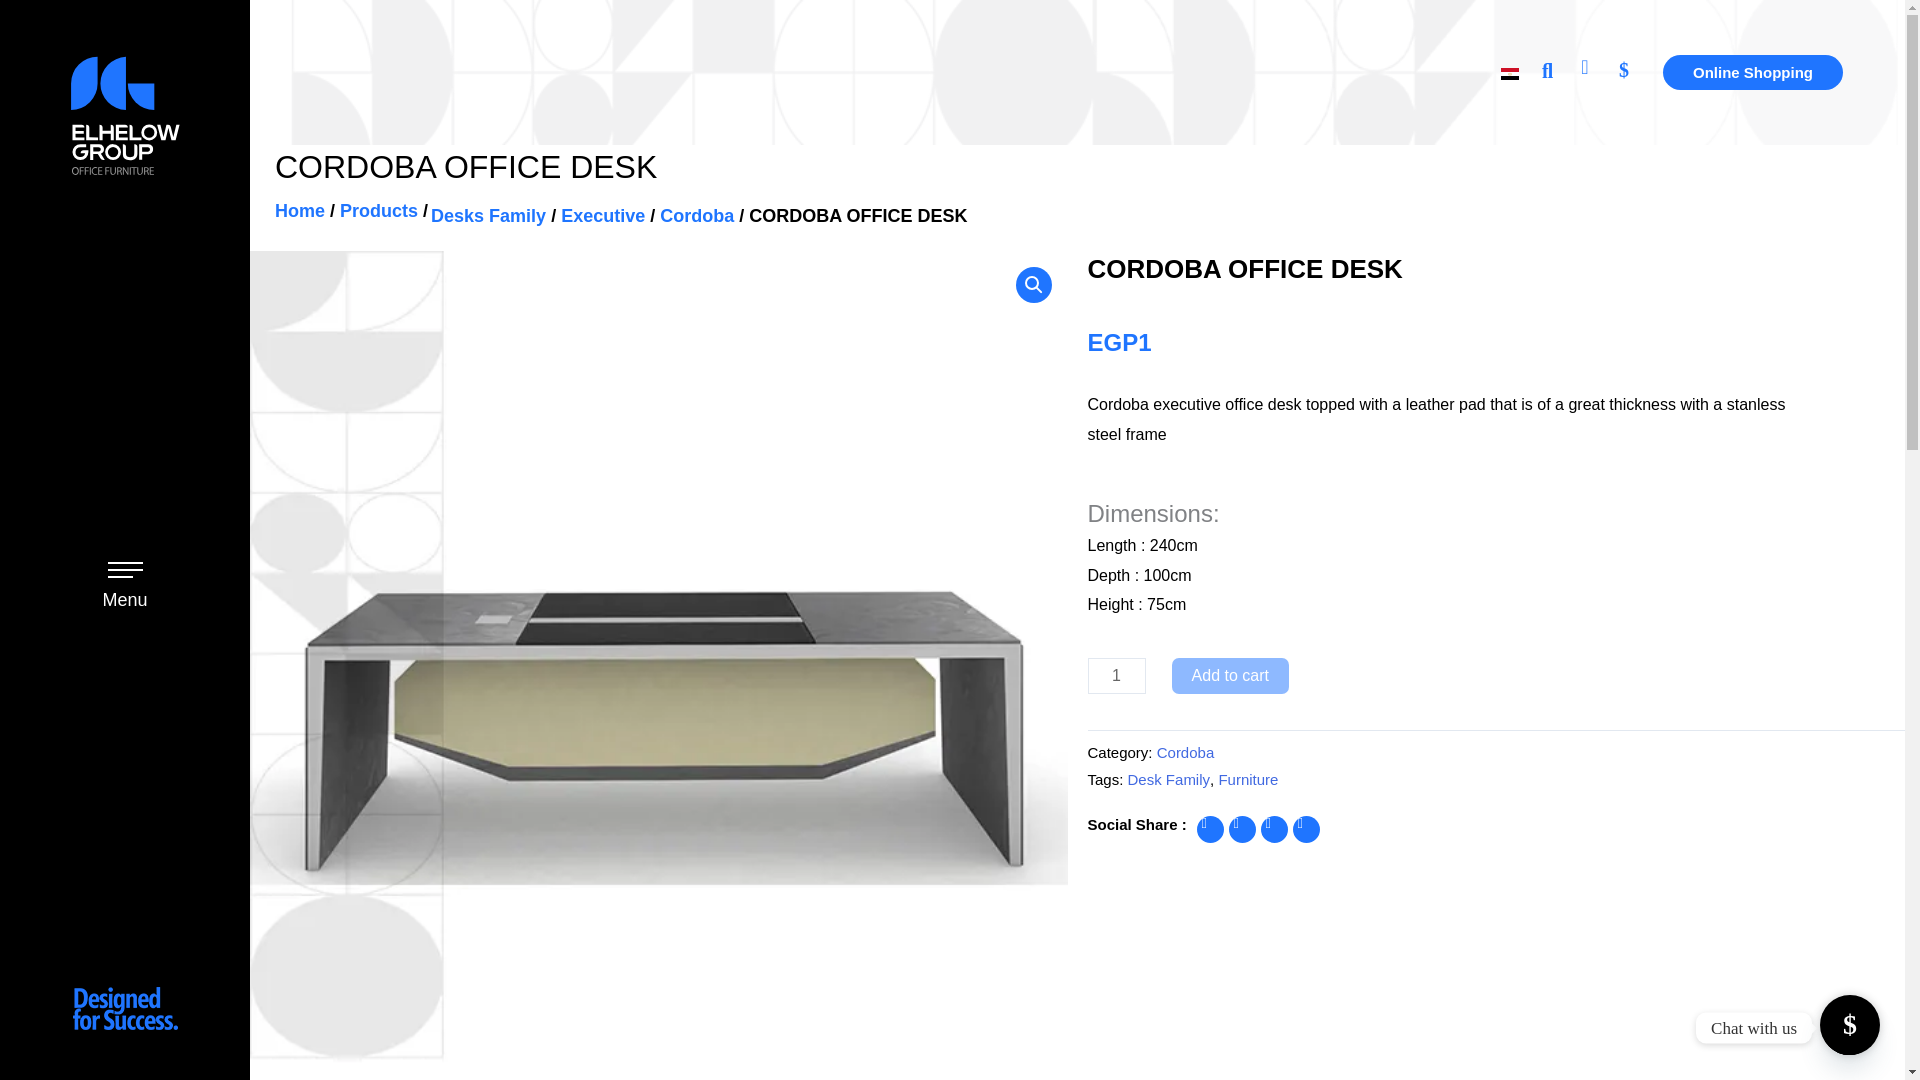  What do you see at coordinates (1186, 752) in the screenshot?
I see `Cordoba` at bounding box center [1186, 752].